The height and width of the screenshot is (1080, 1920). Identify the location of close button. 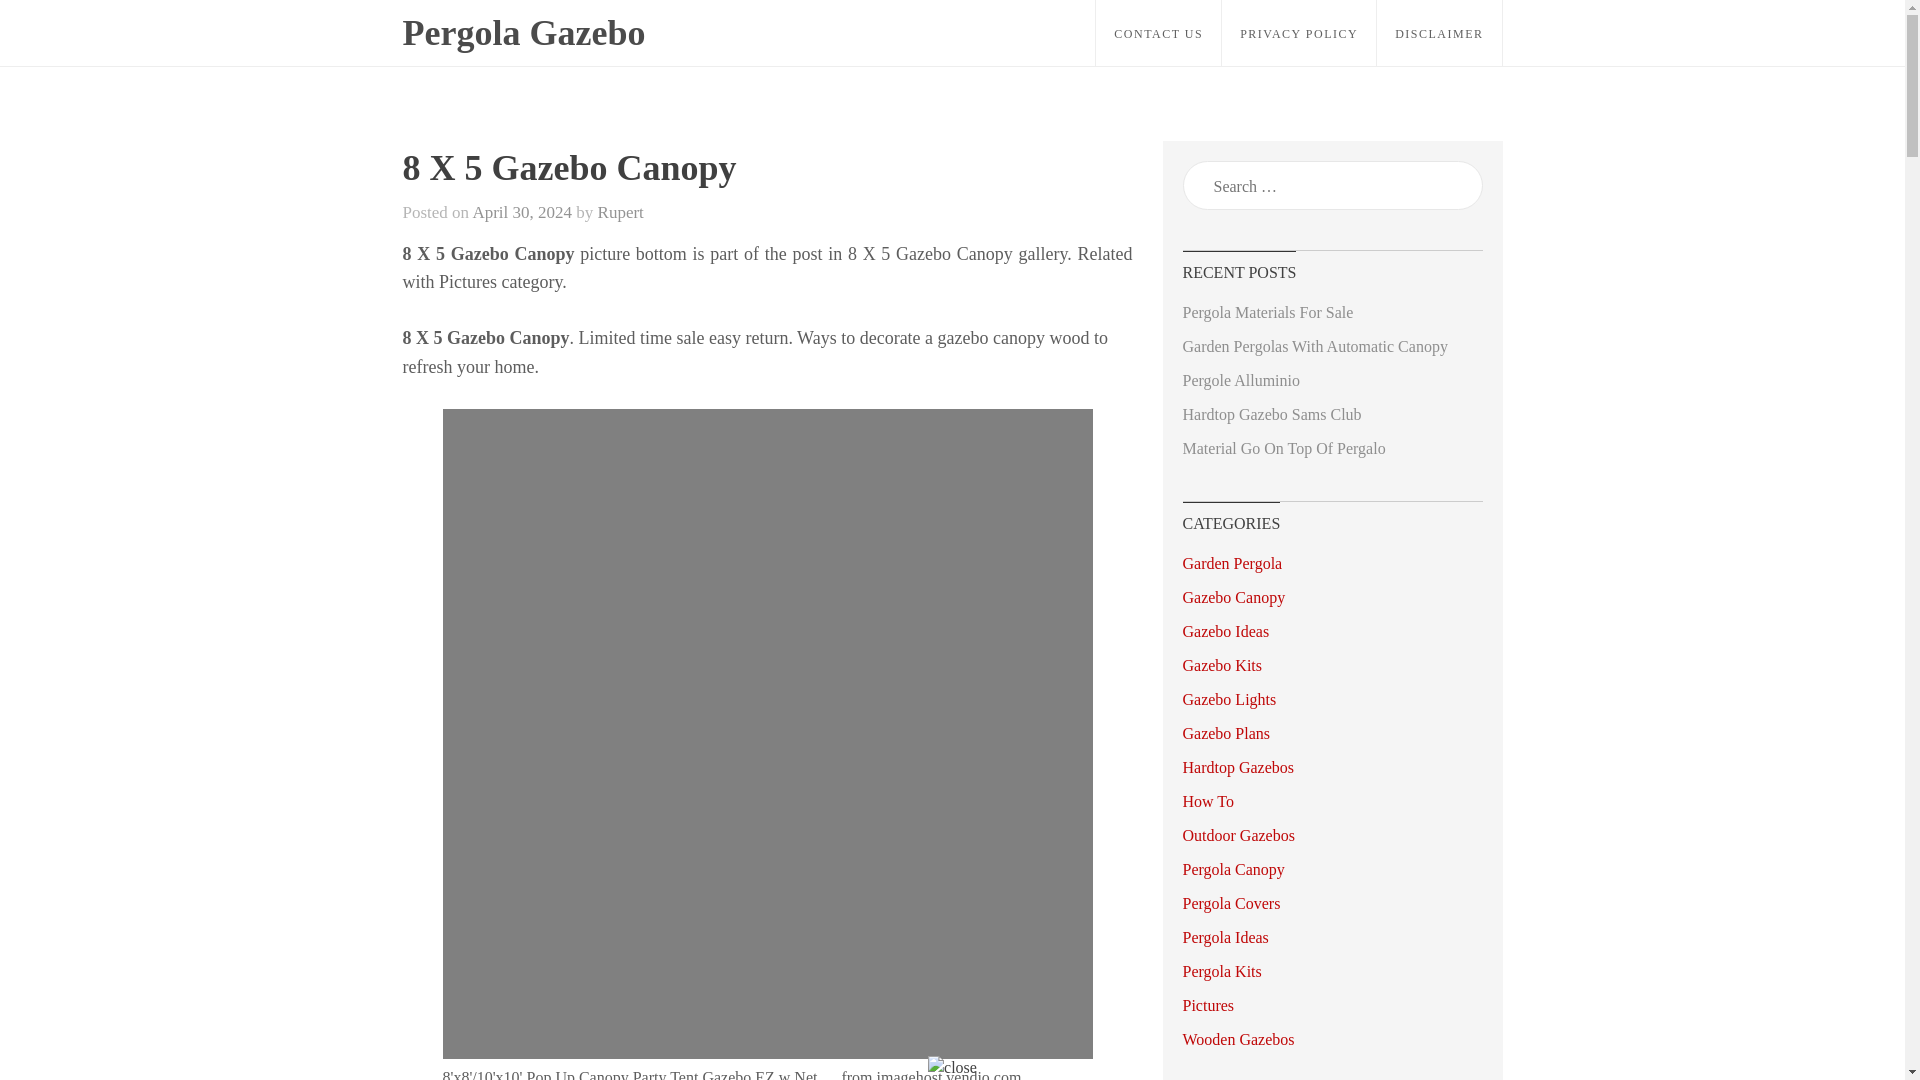
(952, 1068).